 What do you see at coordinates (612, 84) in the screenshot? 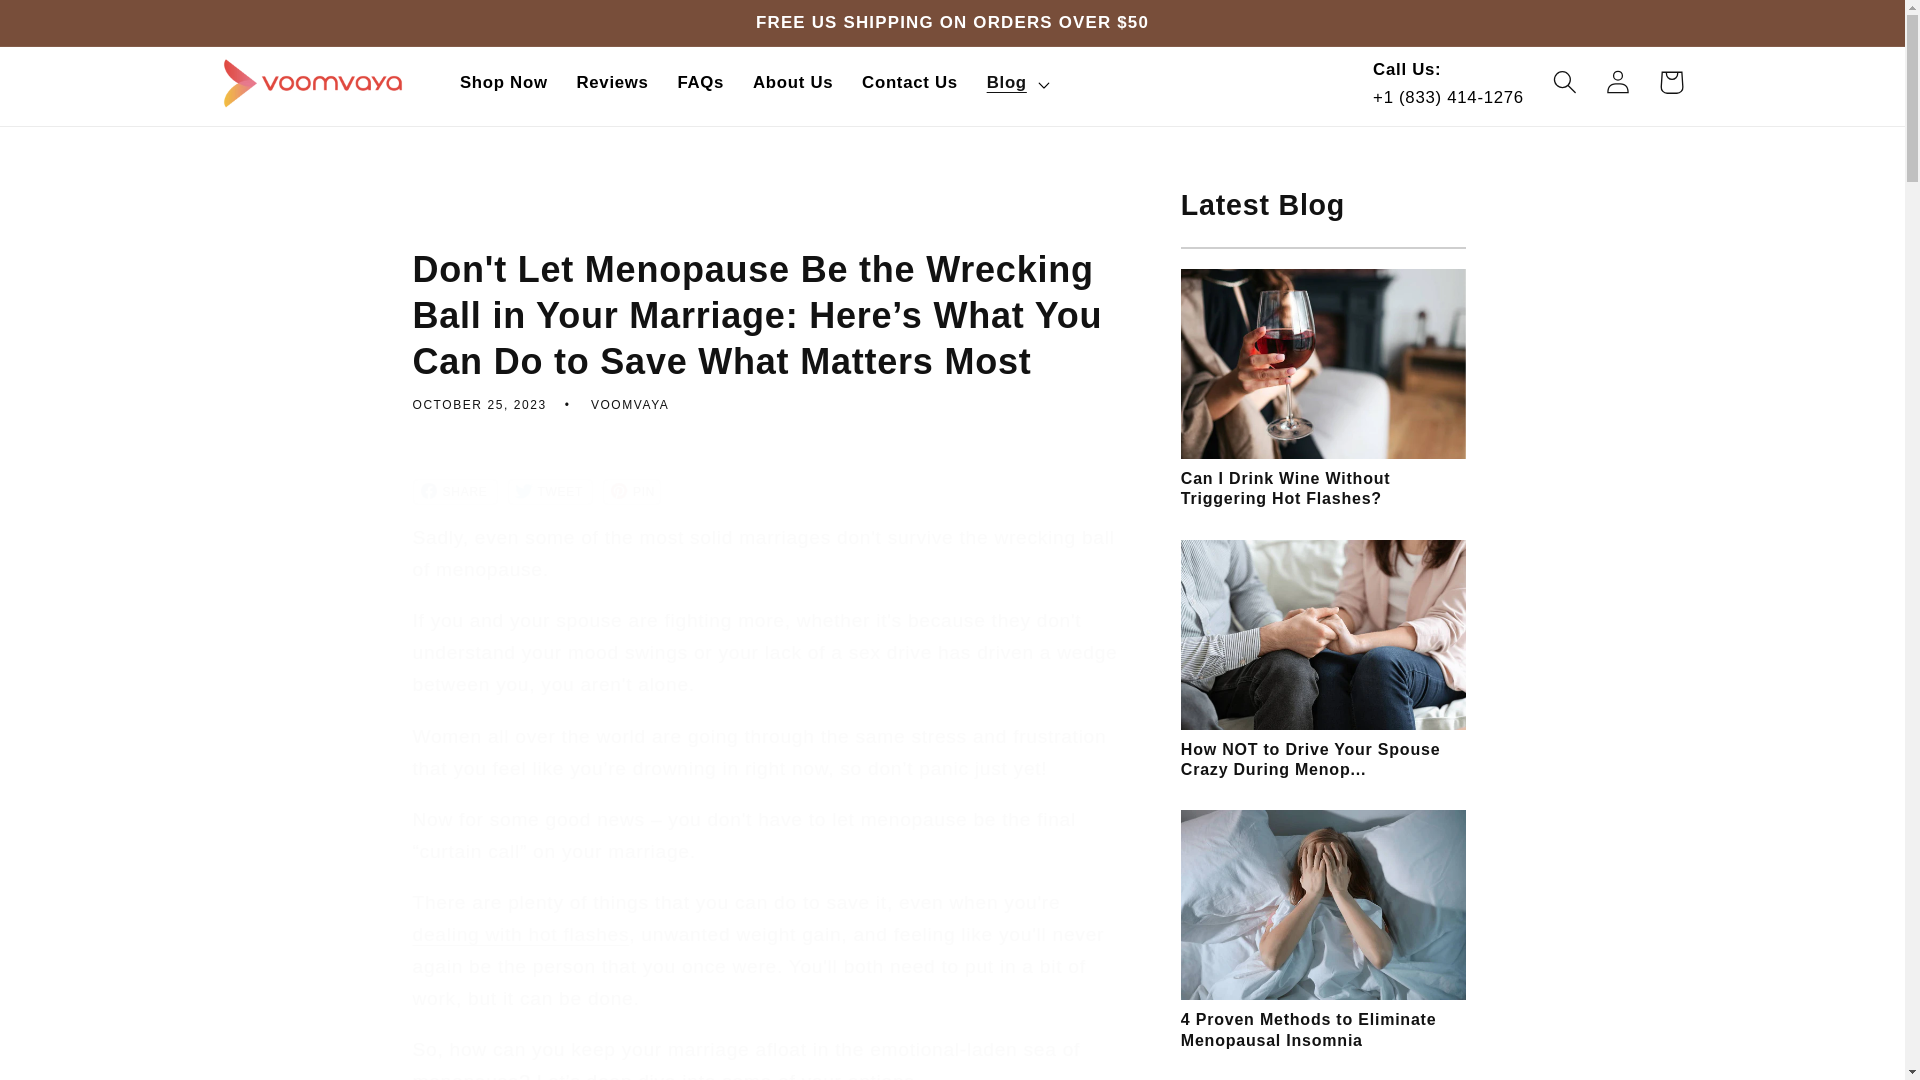
I see `Reviews` at bounding box center [612, 84].